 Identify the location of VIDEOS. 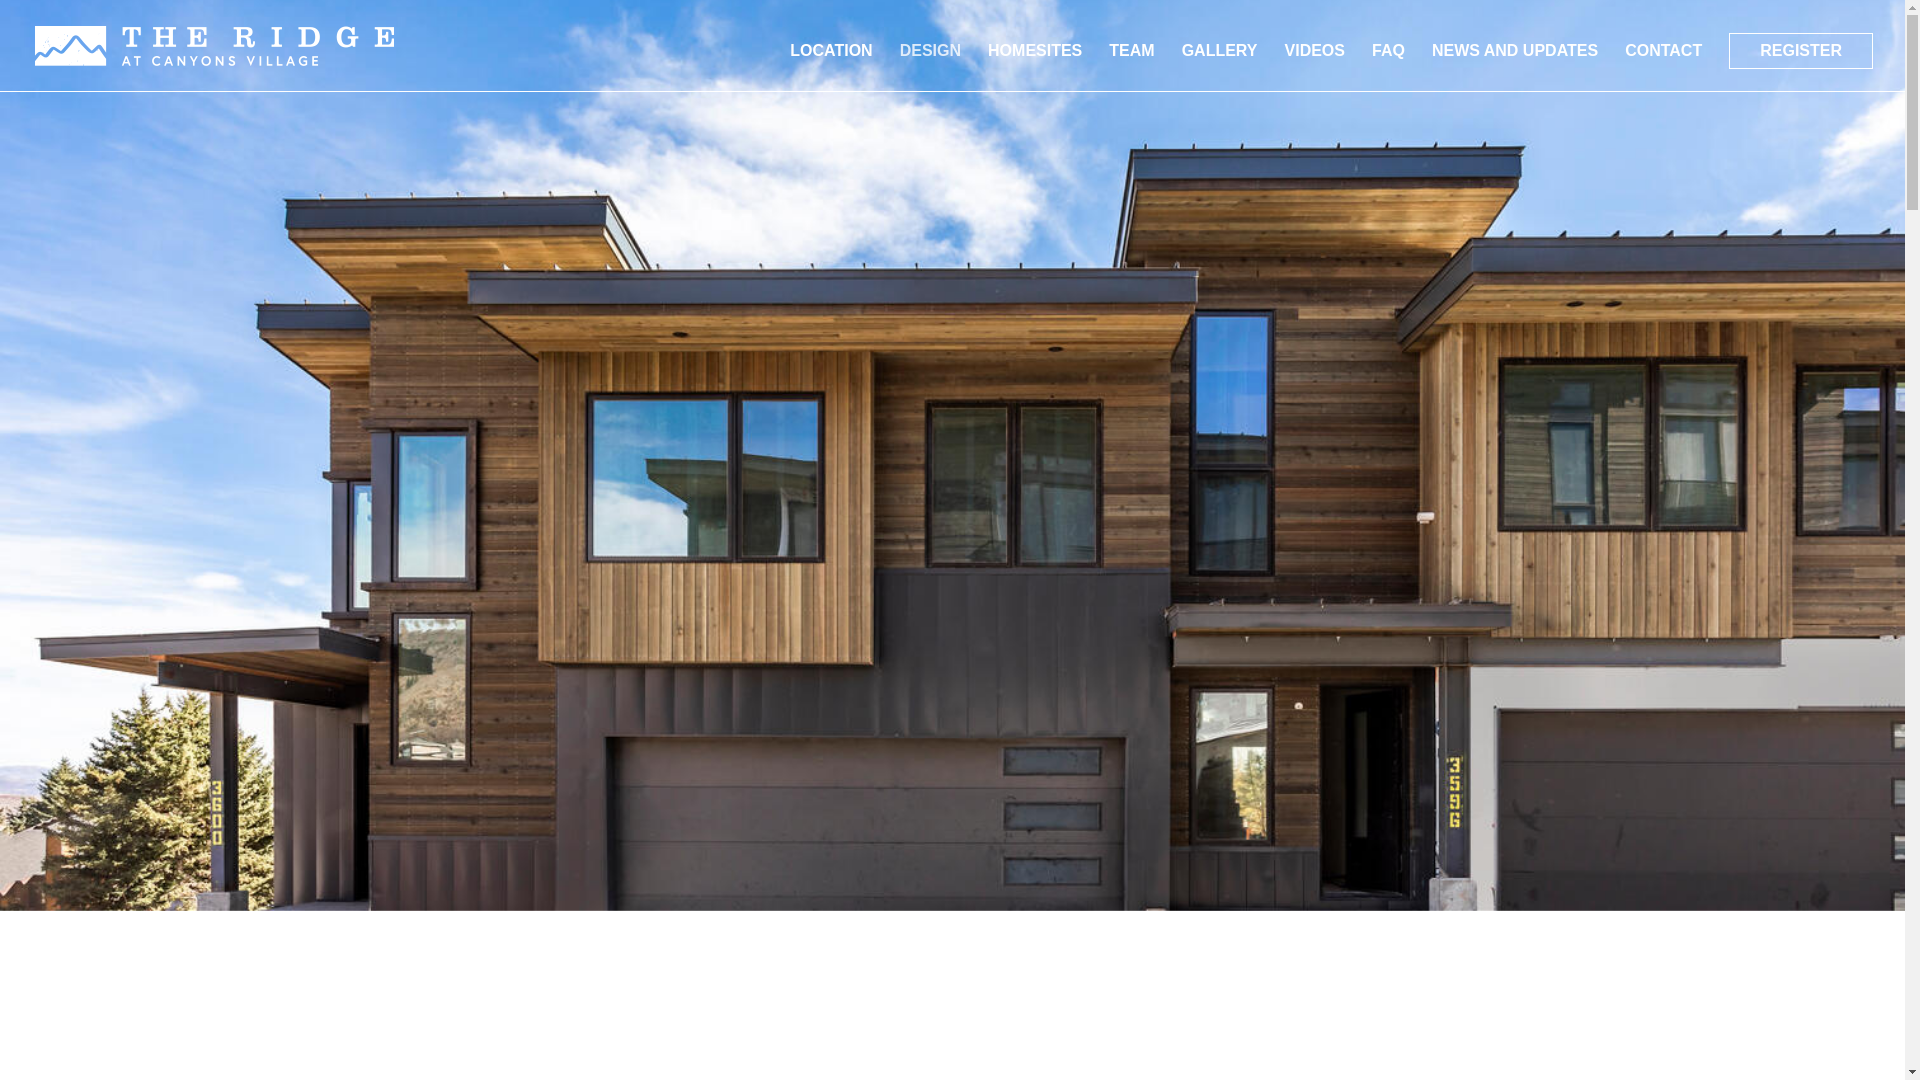
(1314, 67).